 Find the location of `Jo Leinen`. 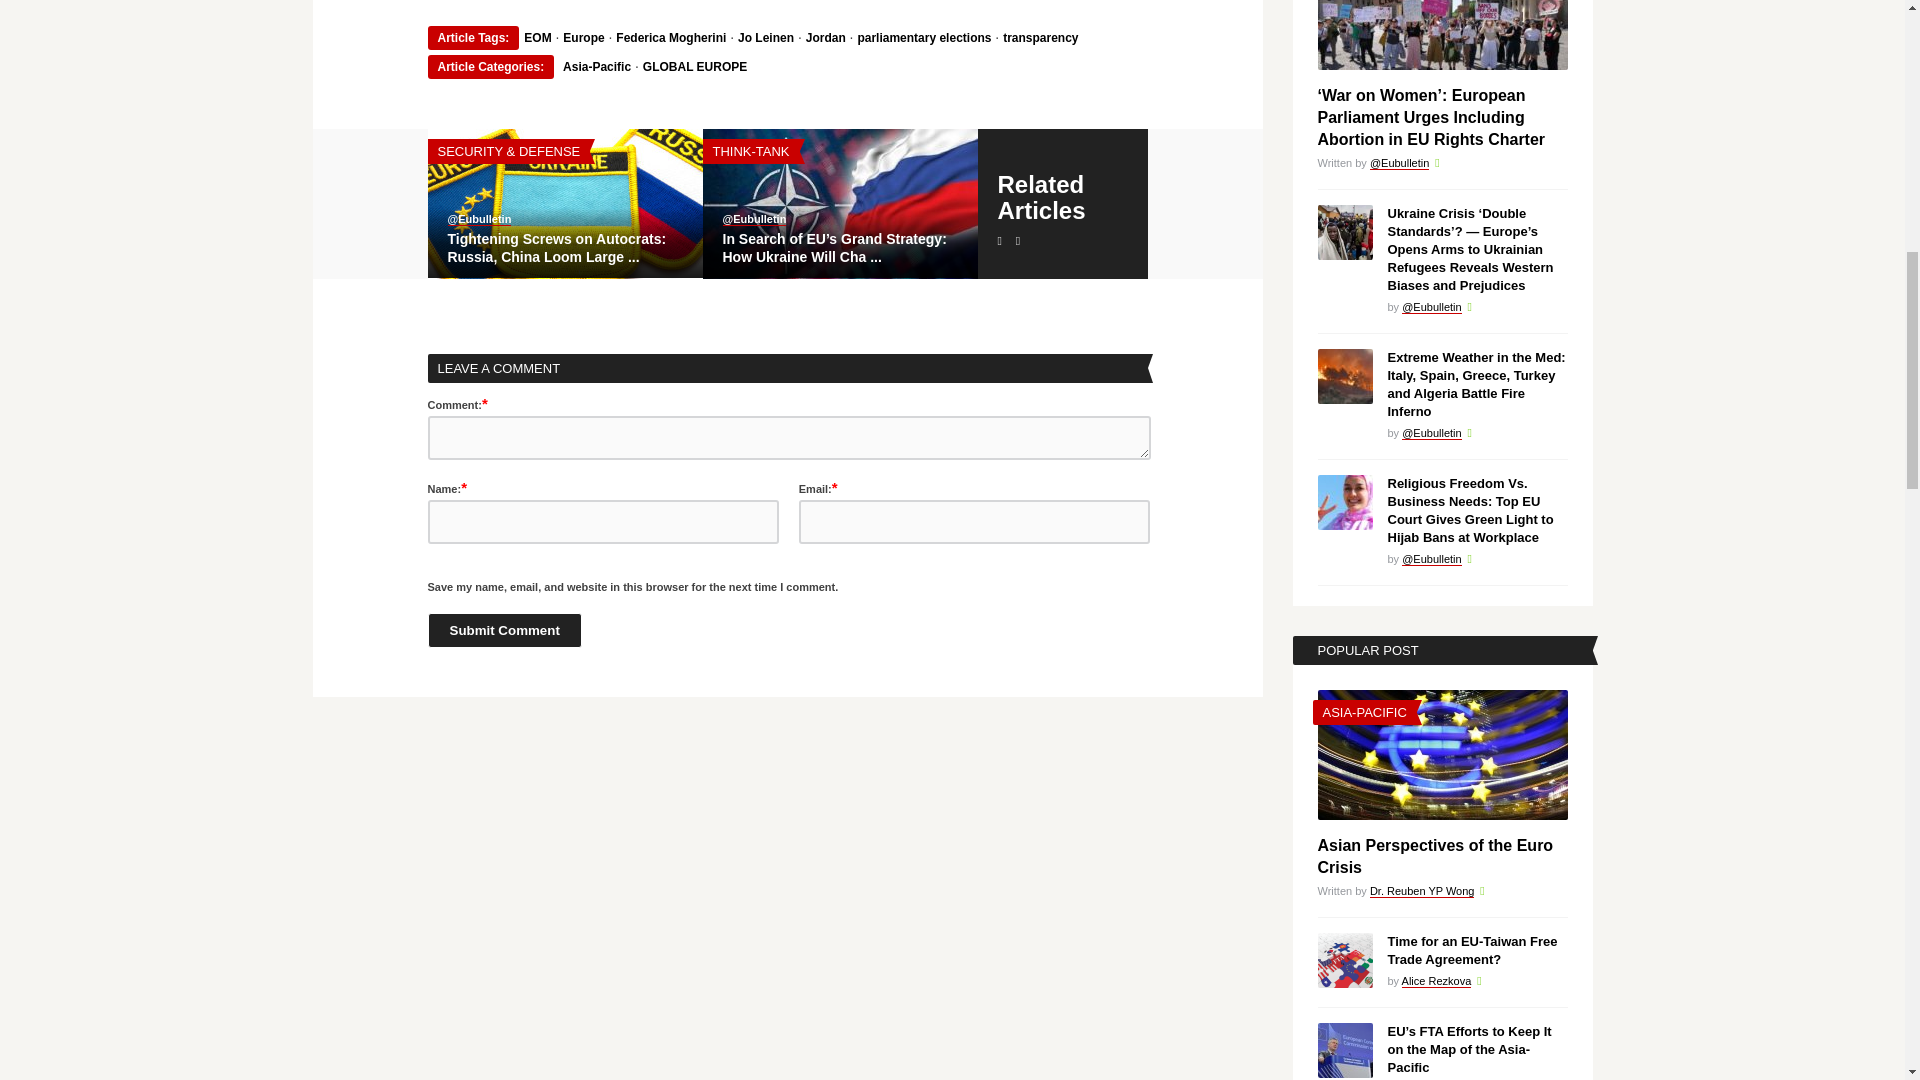

Jo Leinen is located at coordinates (766, 38).